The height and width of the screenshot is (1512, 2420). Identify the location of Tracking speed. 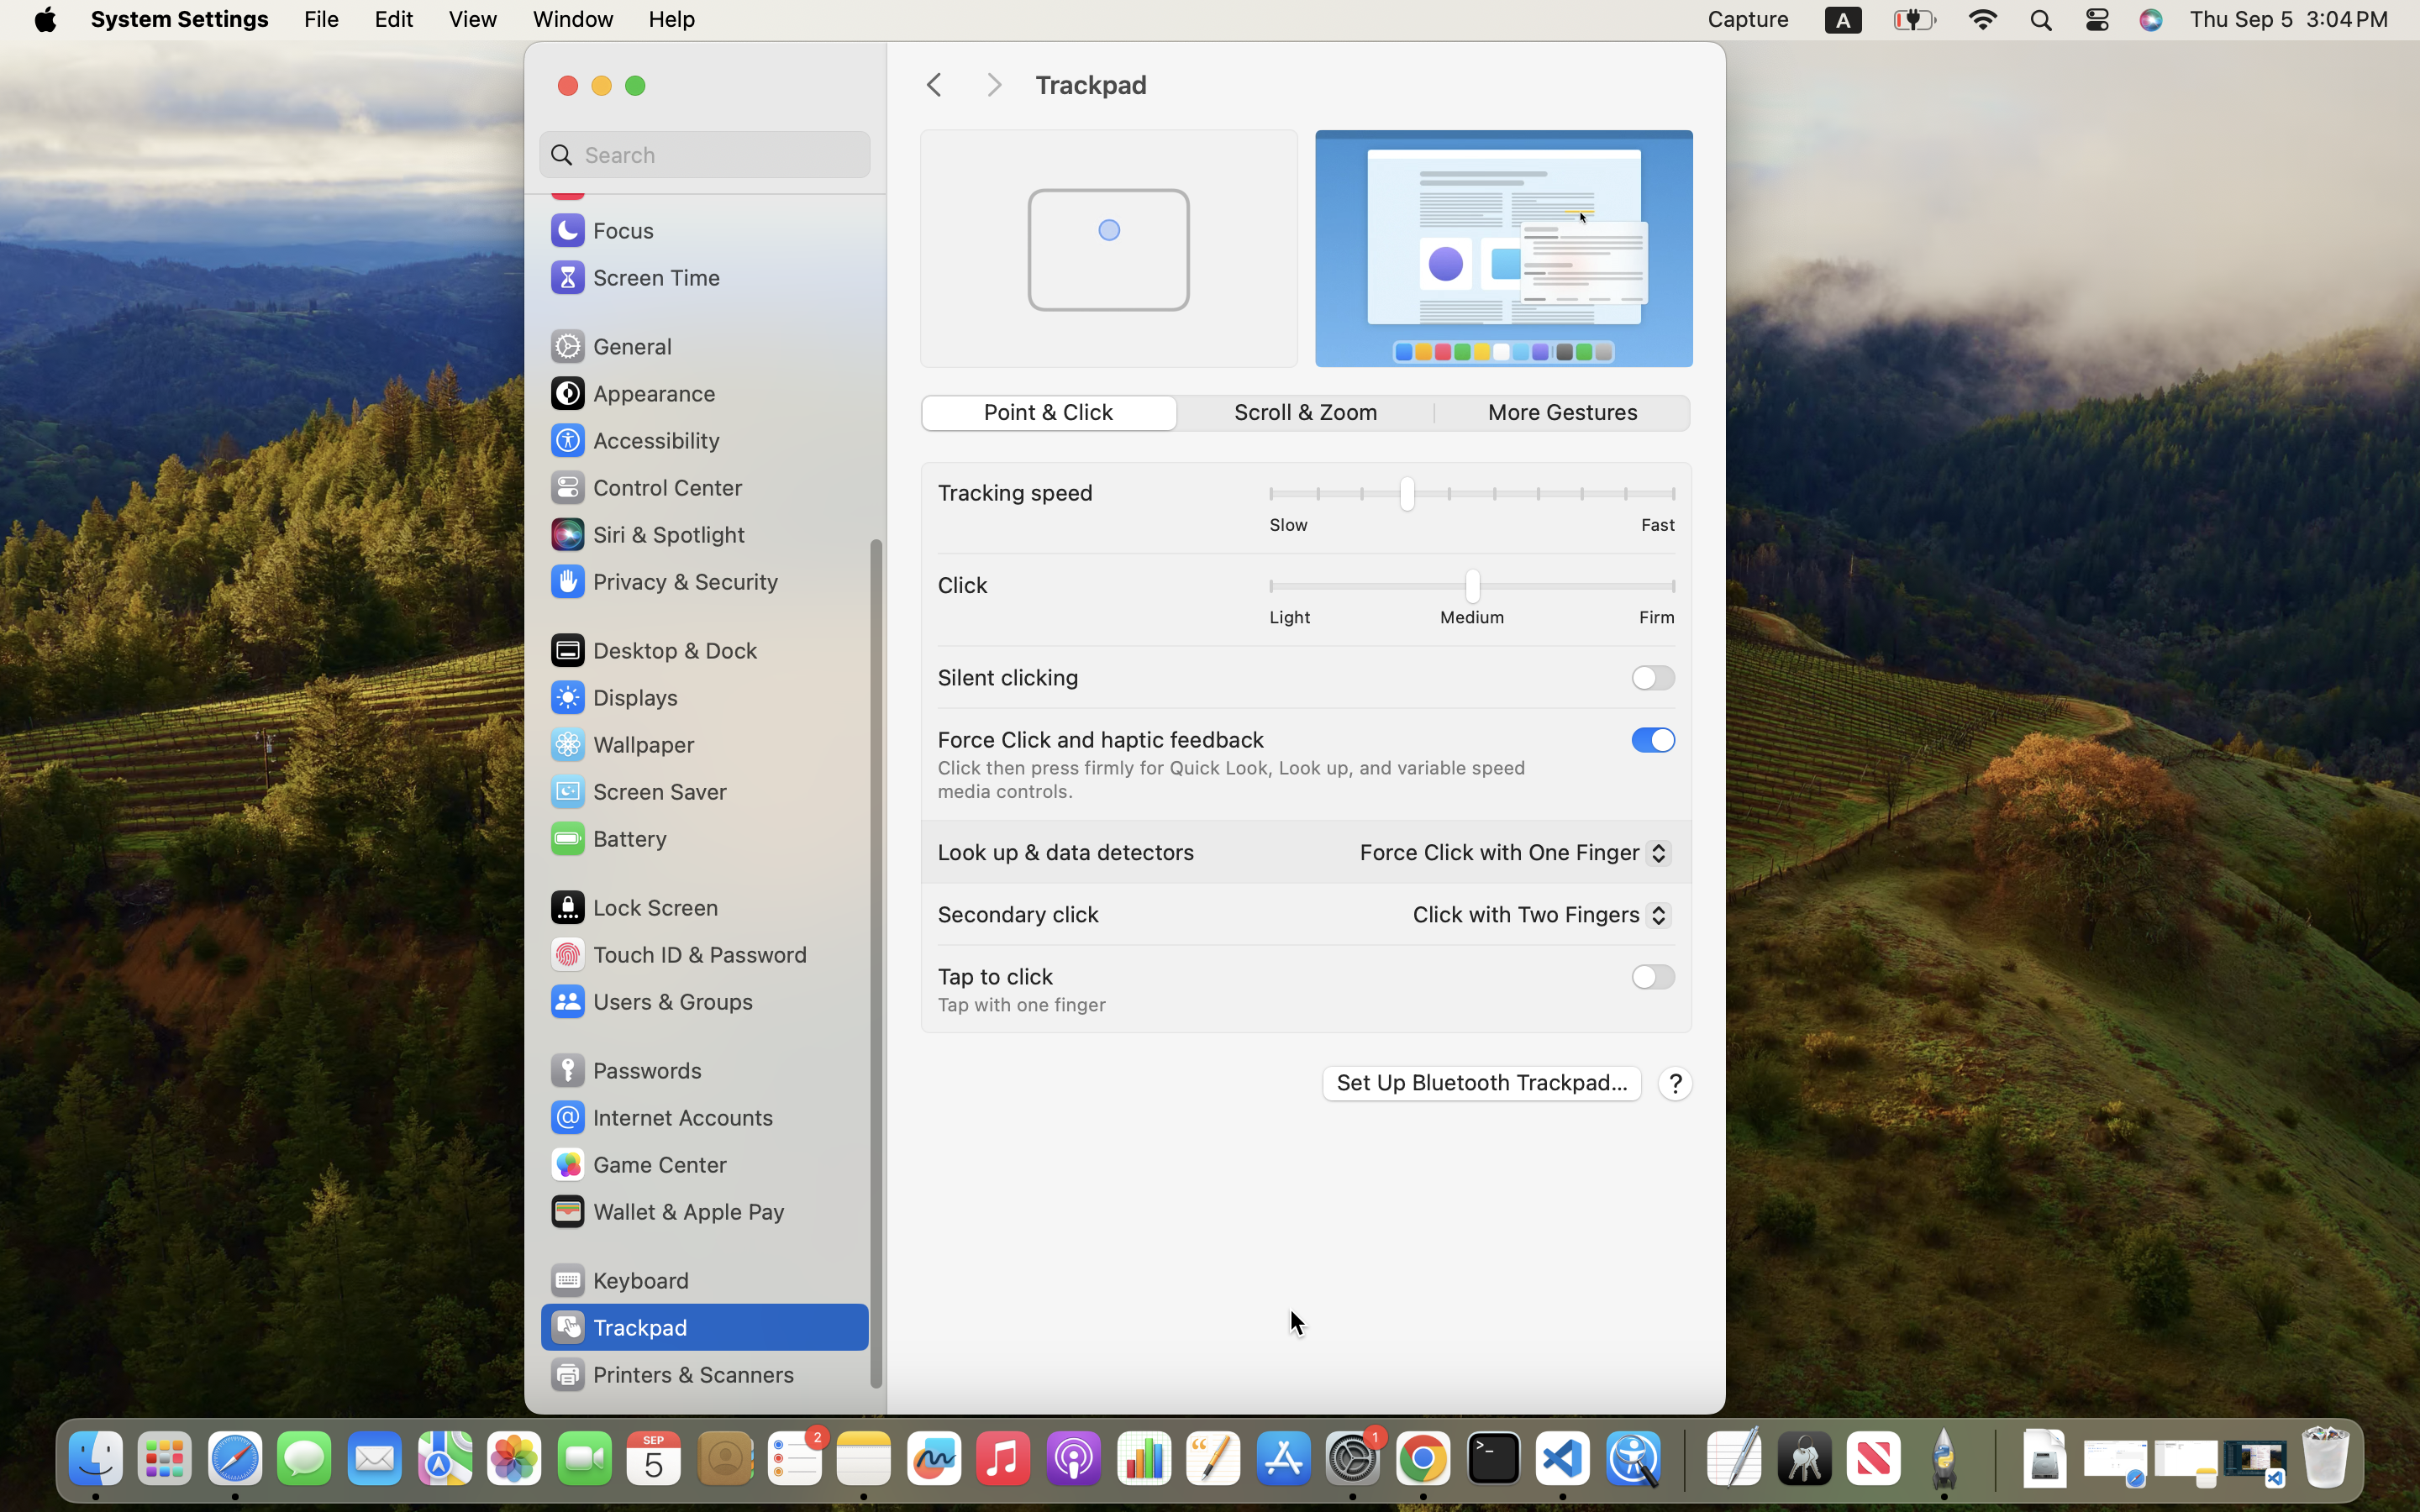
(1016, 492).